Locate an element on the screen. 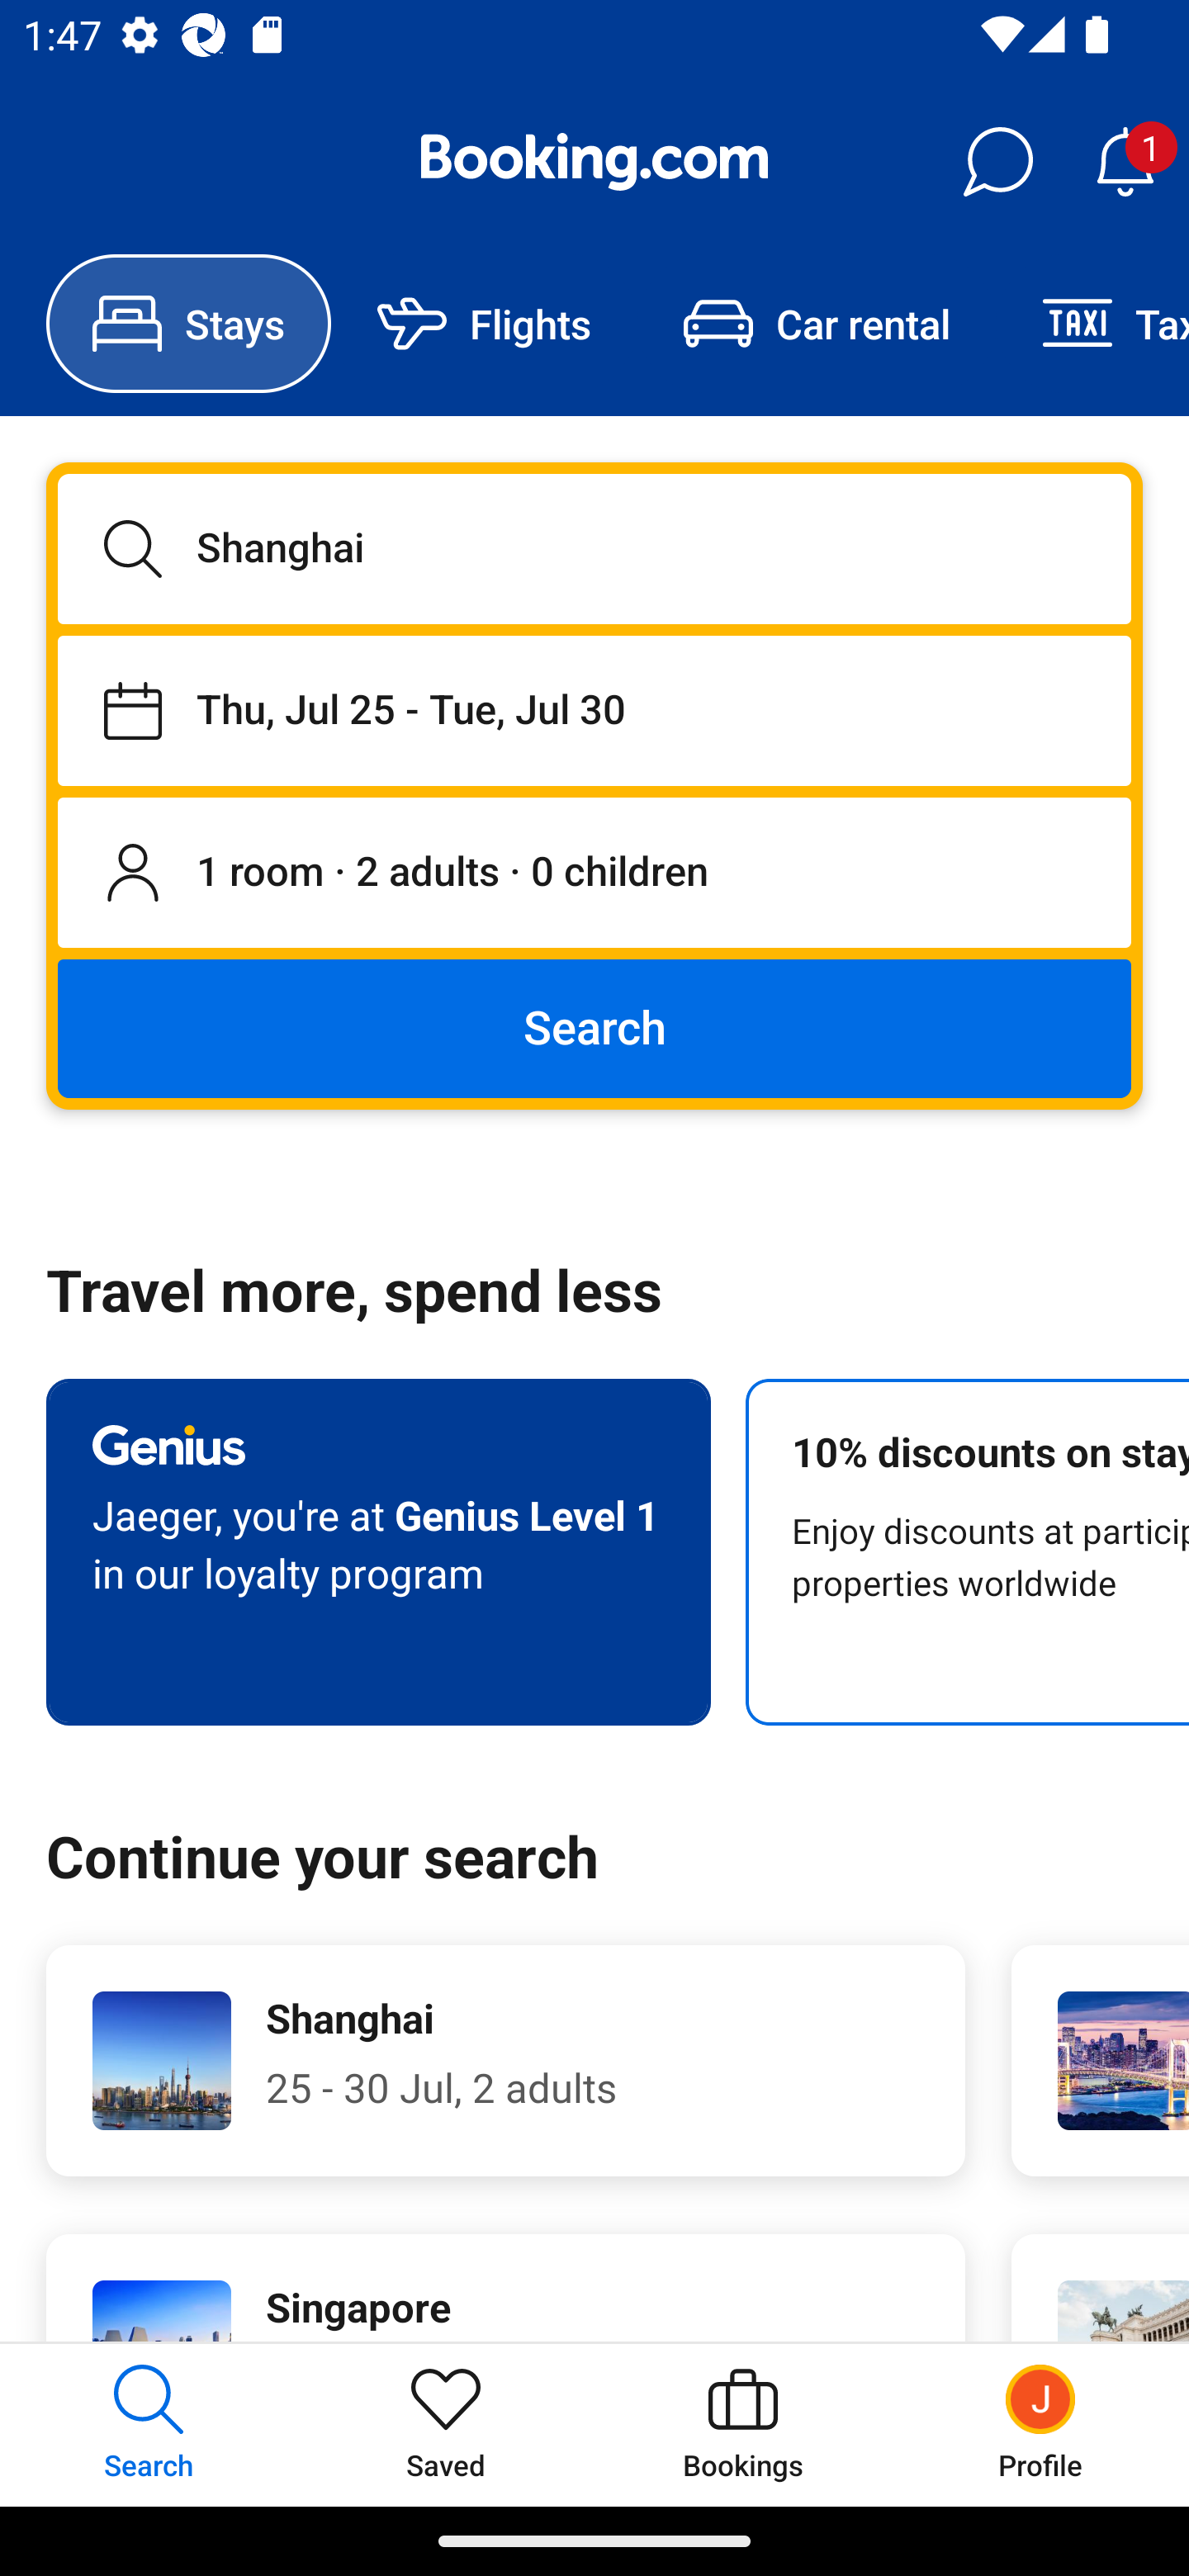  Messages is located at coordinates (997, 162).